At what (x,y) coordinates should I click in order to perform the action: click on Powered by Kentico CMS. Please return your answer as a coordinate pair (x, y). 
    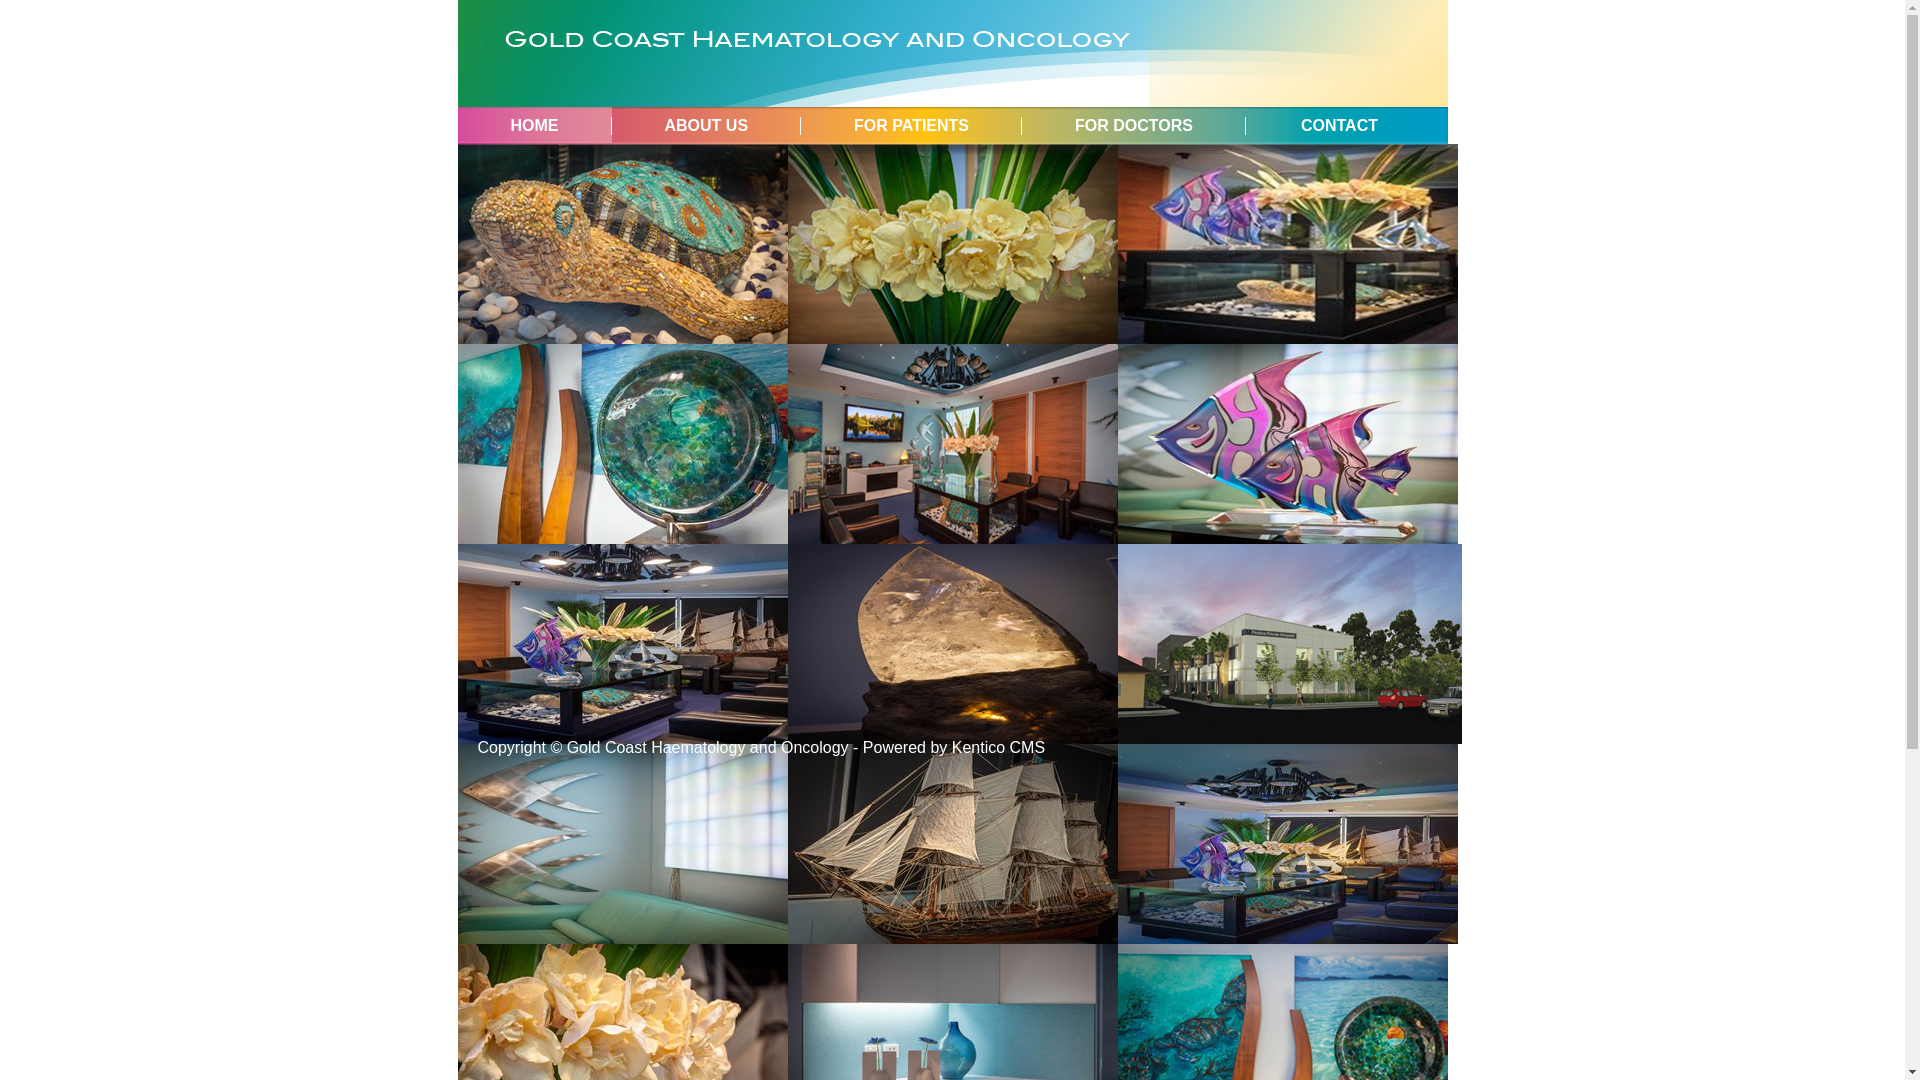
    Looking at the image, I should click on (954, 748).